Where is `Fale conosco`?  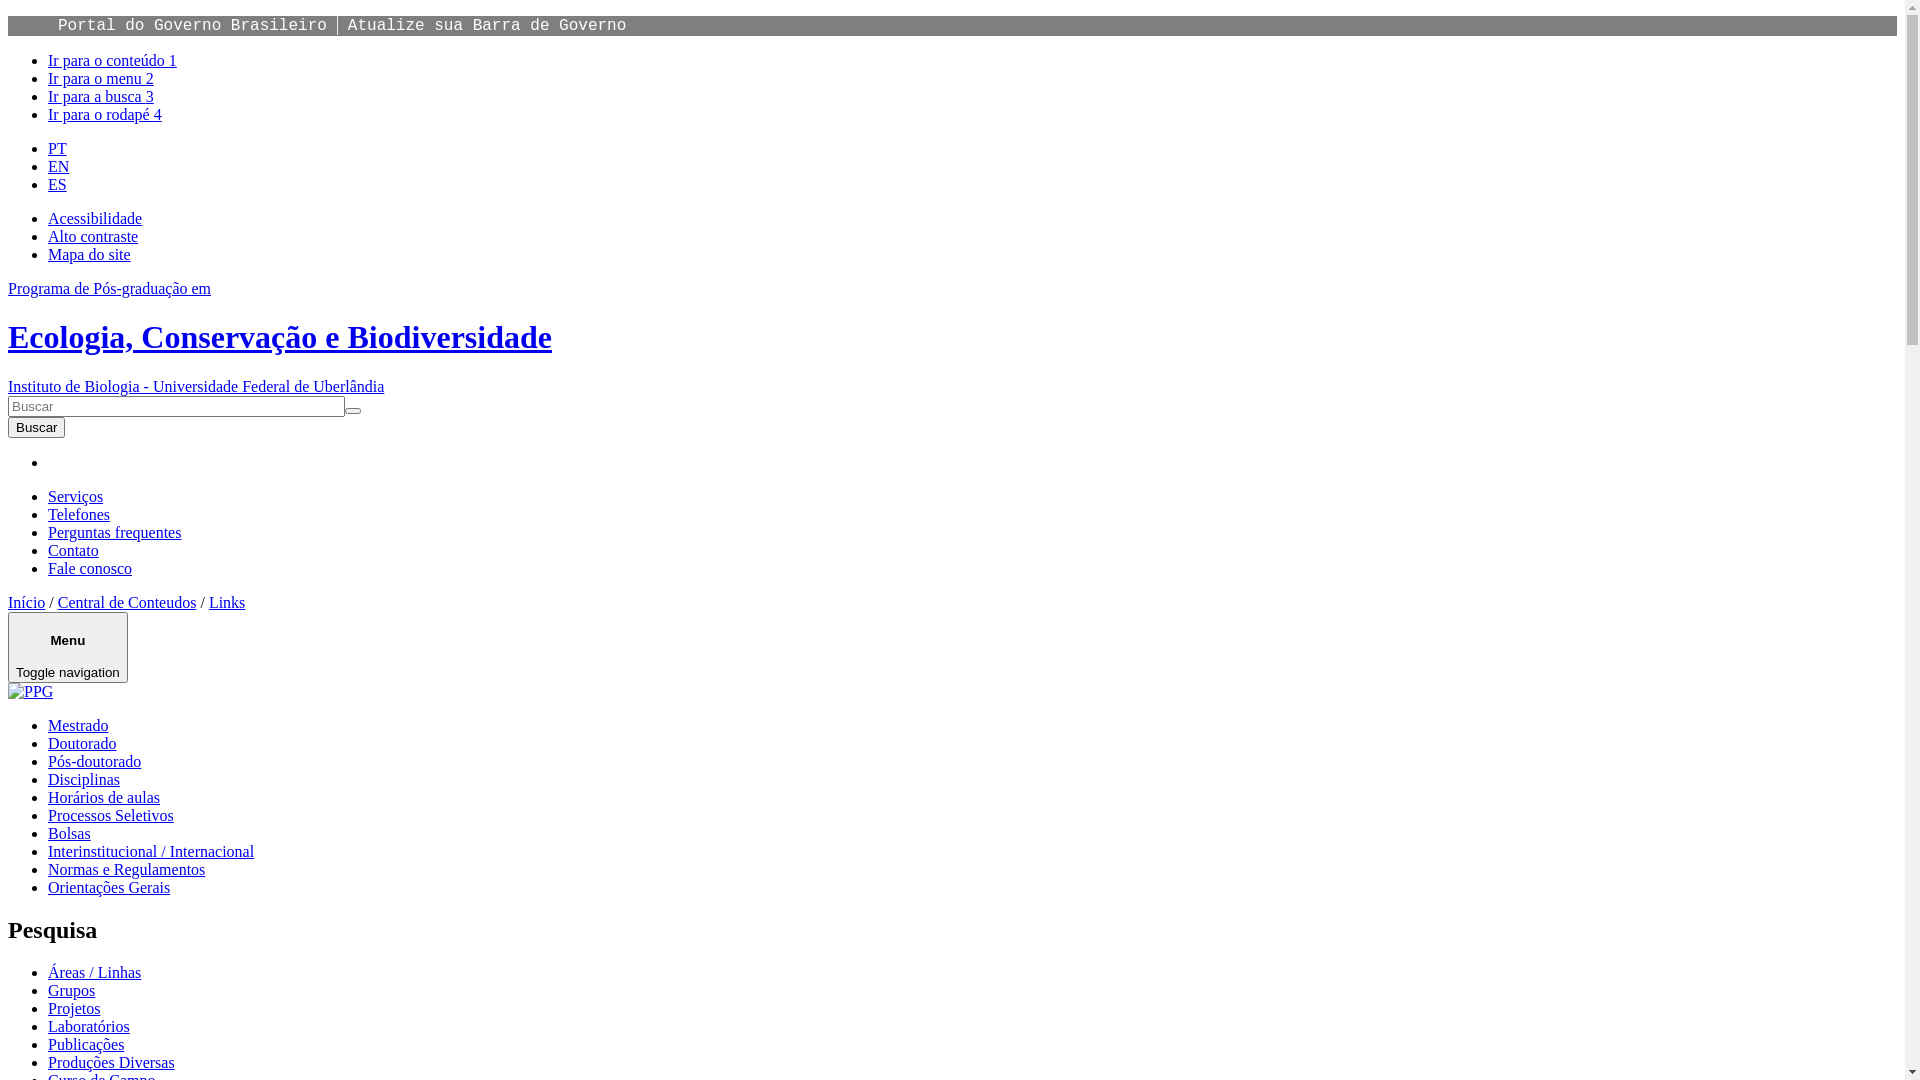
Fale conosco is located at coordinates (90, 568).